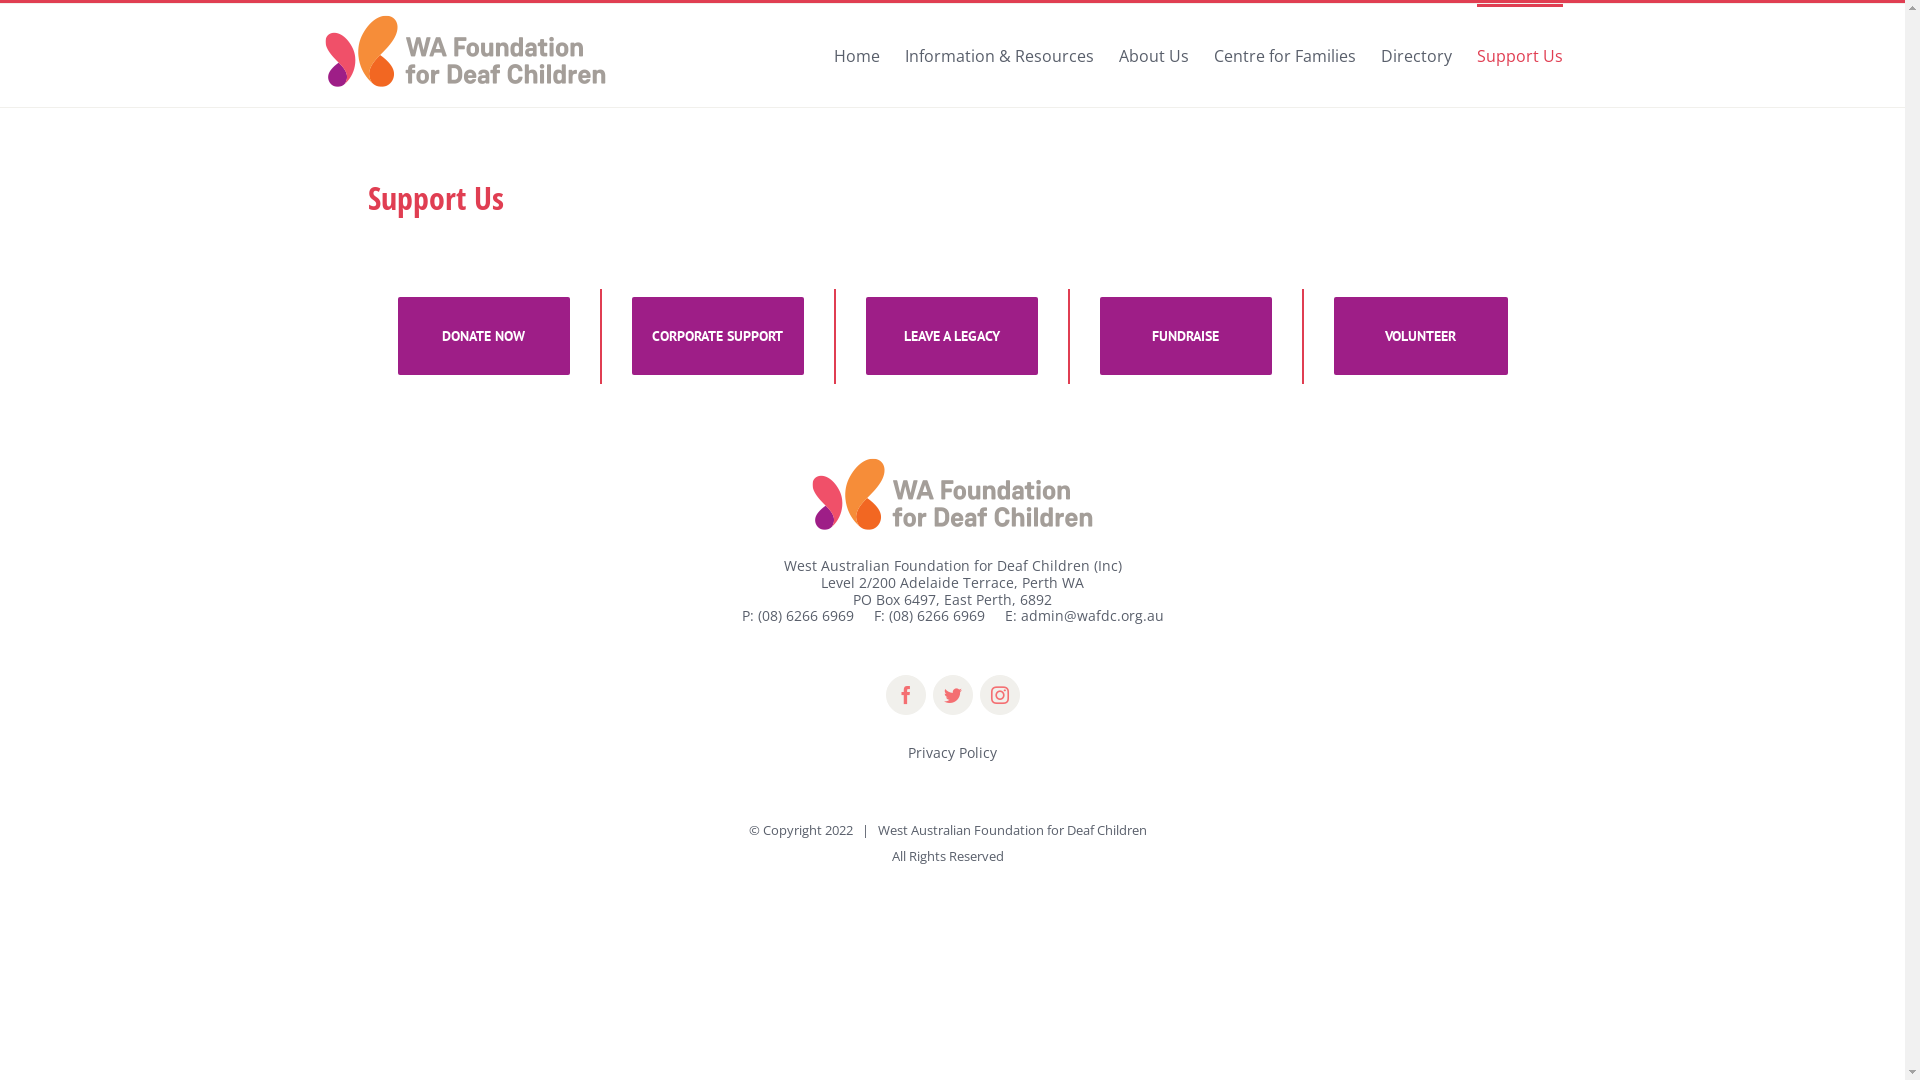 The image size is (1920, 1080). What do you see at coordinates (952, 752) in the screenshot?
I see `Privacy Policy` at bounding box center [952, 752].